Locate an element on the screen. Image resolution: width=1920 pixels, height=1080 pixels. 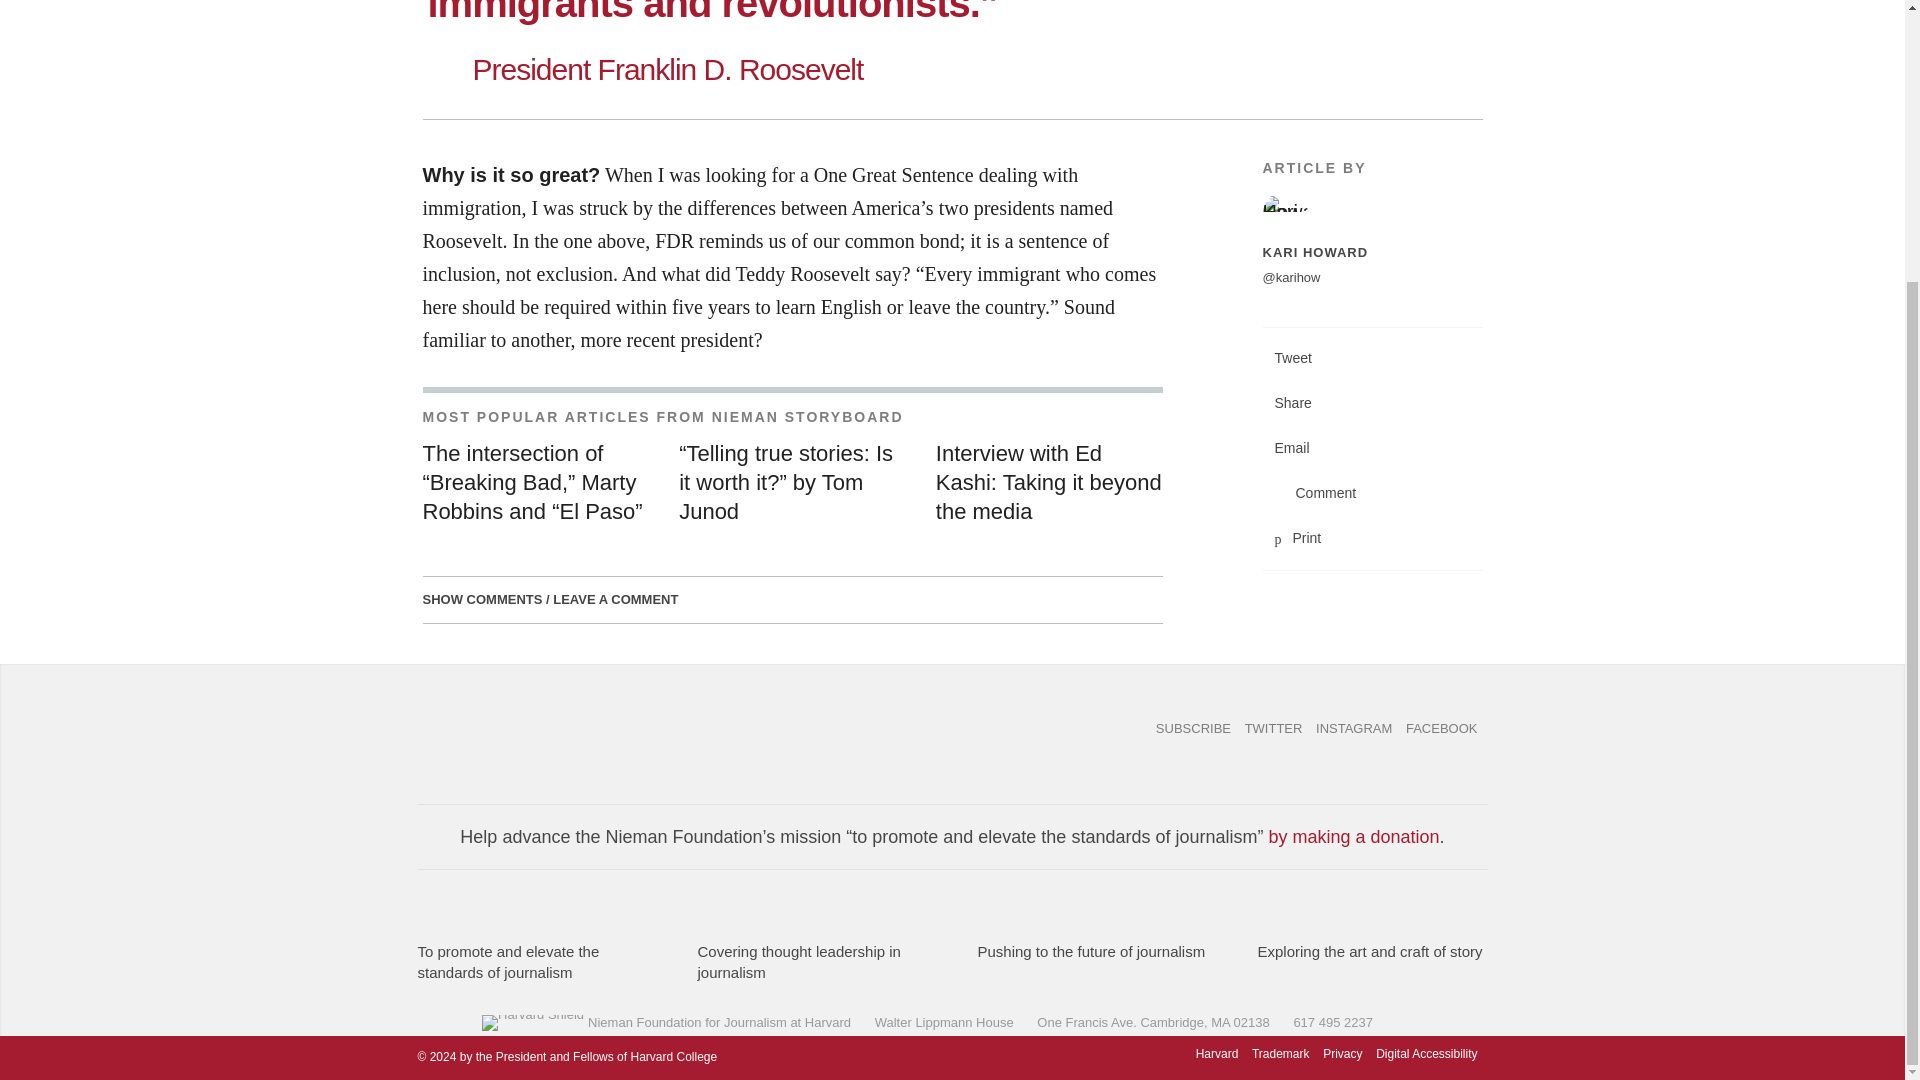
Tweet is located at coordinates (1372, 358).